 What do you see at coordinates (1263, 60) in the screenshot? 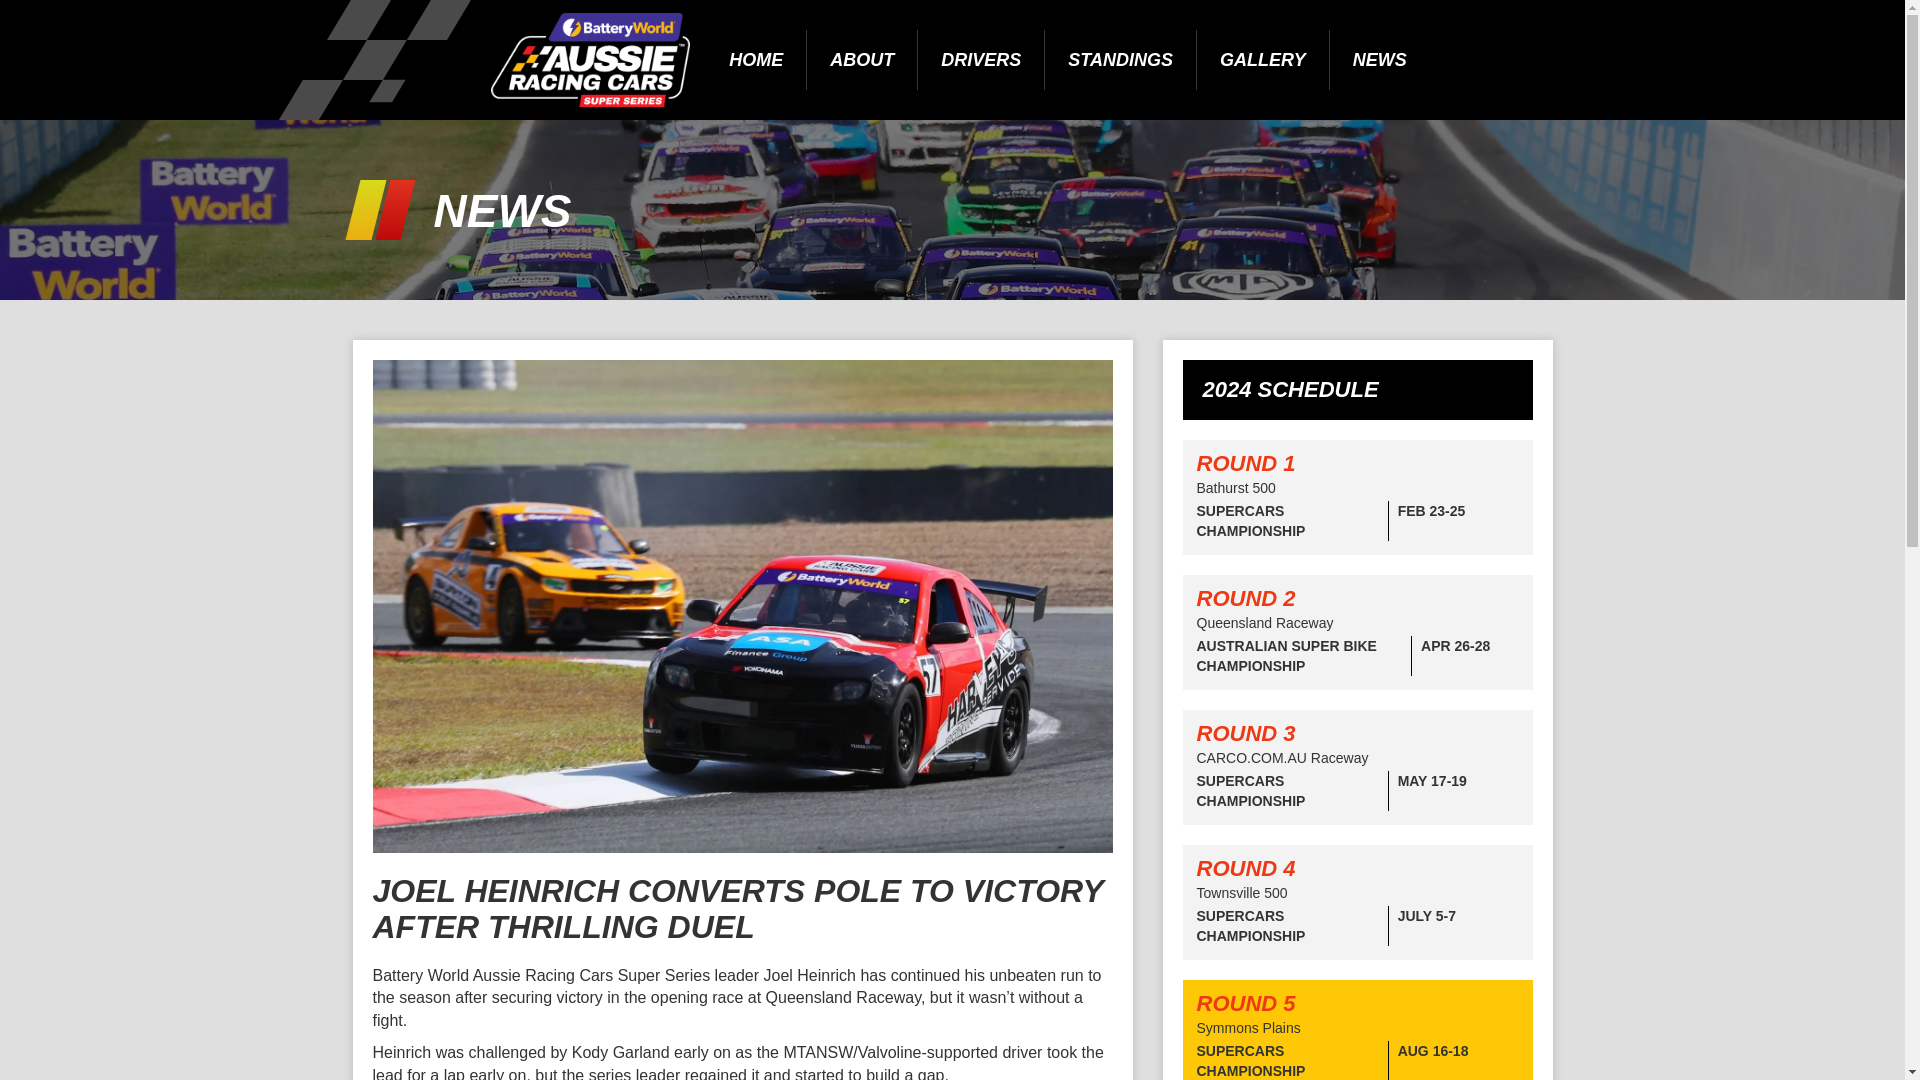
I see `GALLERY` at bounding box center [1263, 60].